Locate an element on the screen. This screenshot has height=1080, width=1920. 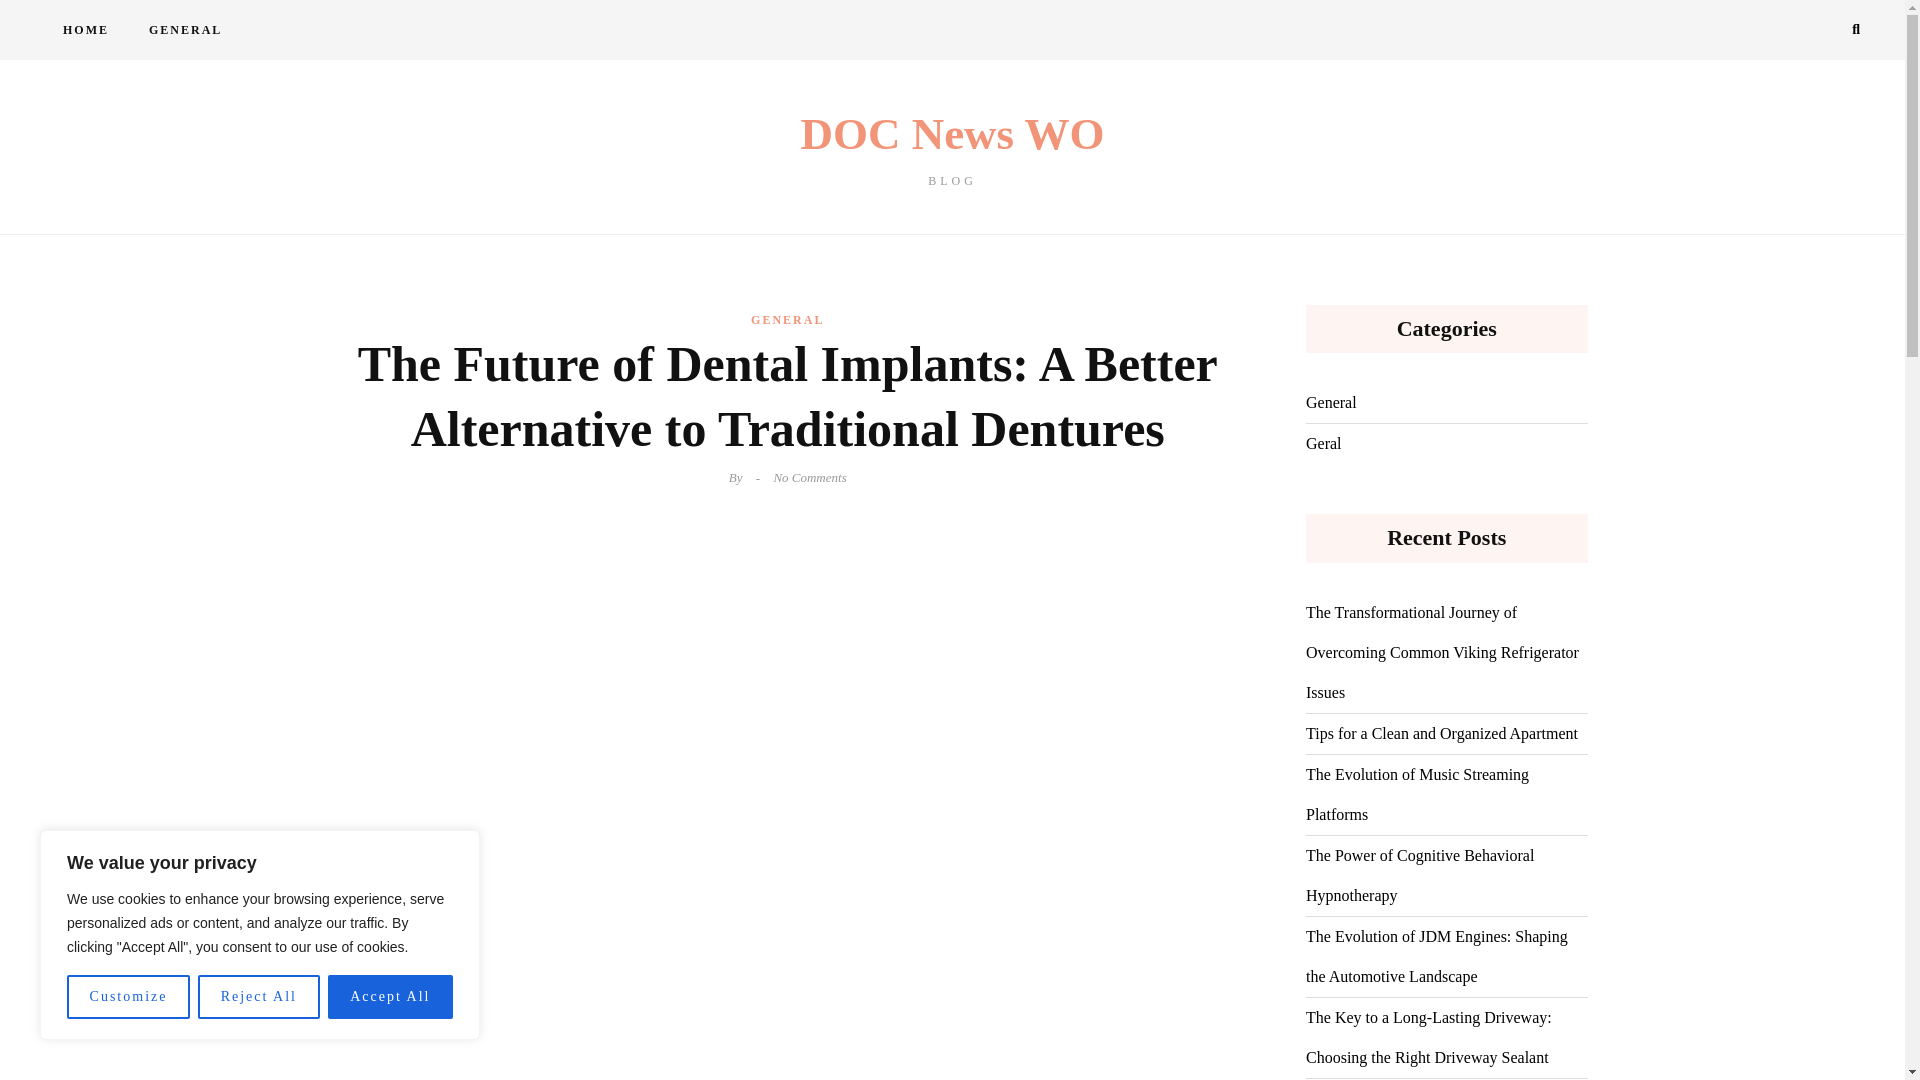
Reject All is located at coordinates (258, 997).